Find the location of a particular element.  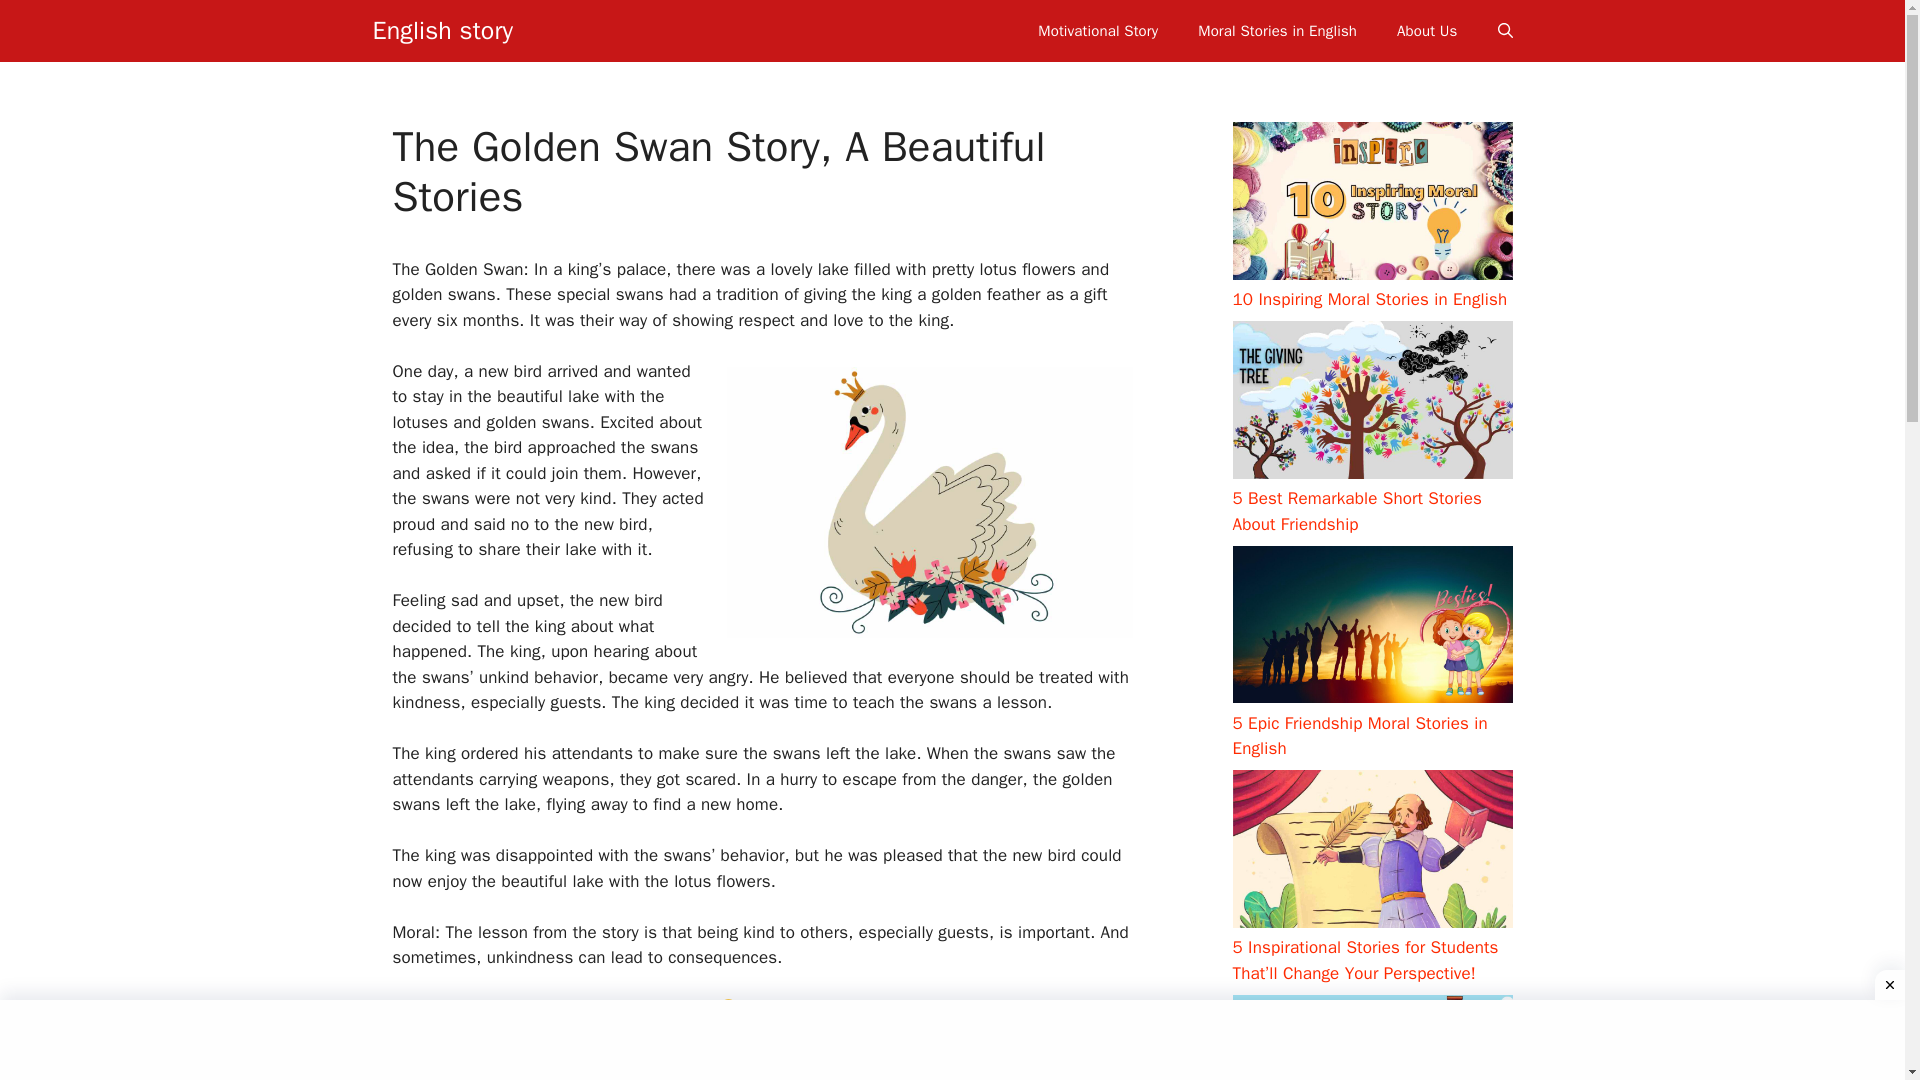

English story is located at coordinates (442, 30).